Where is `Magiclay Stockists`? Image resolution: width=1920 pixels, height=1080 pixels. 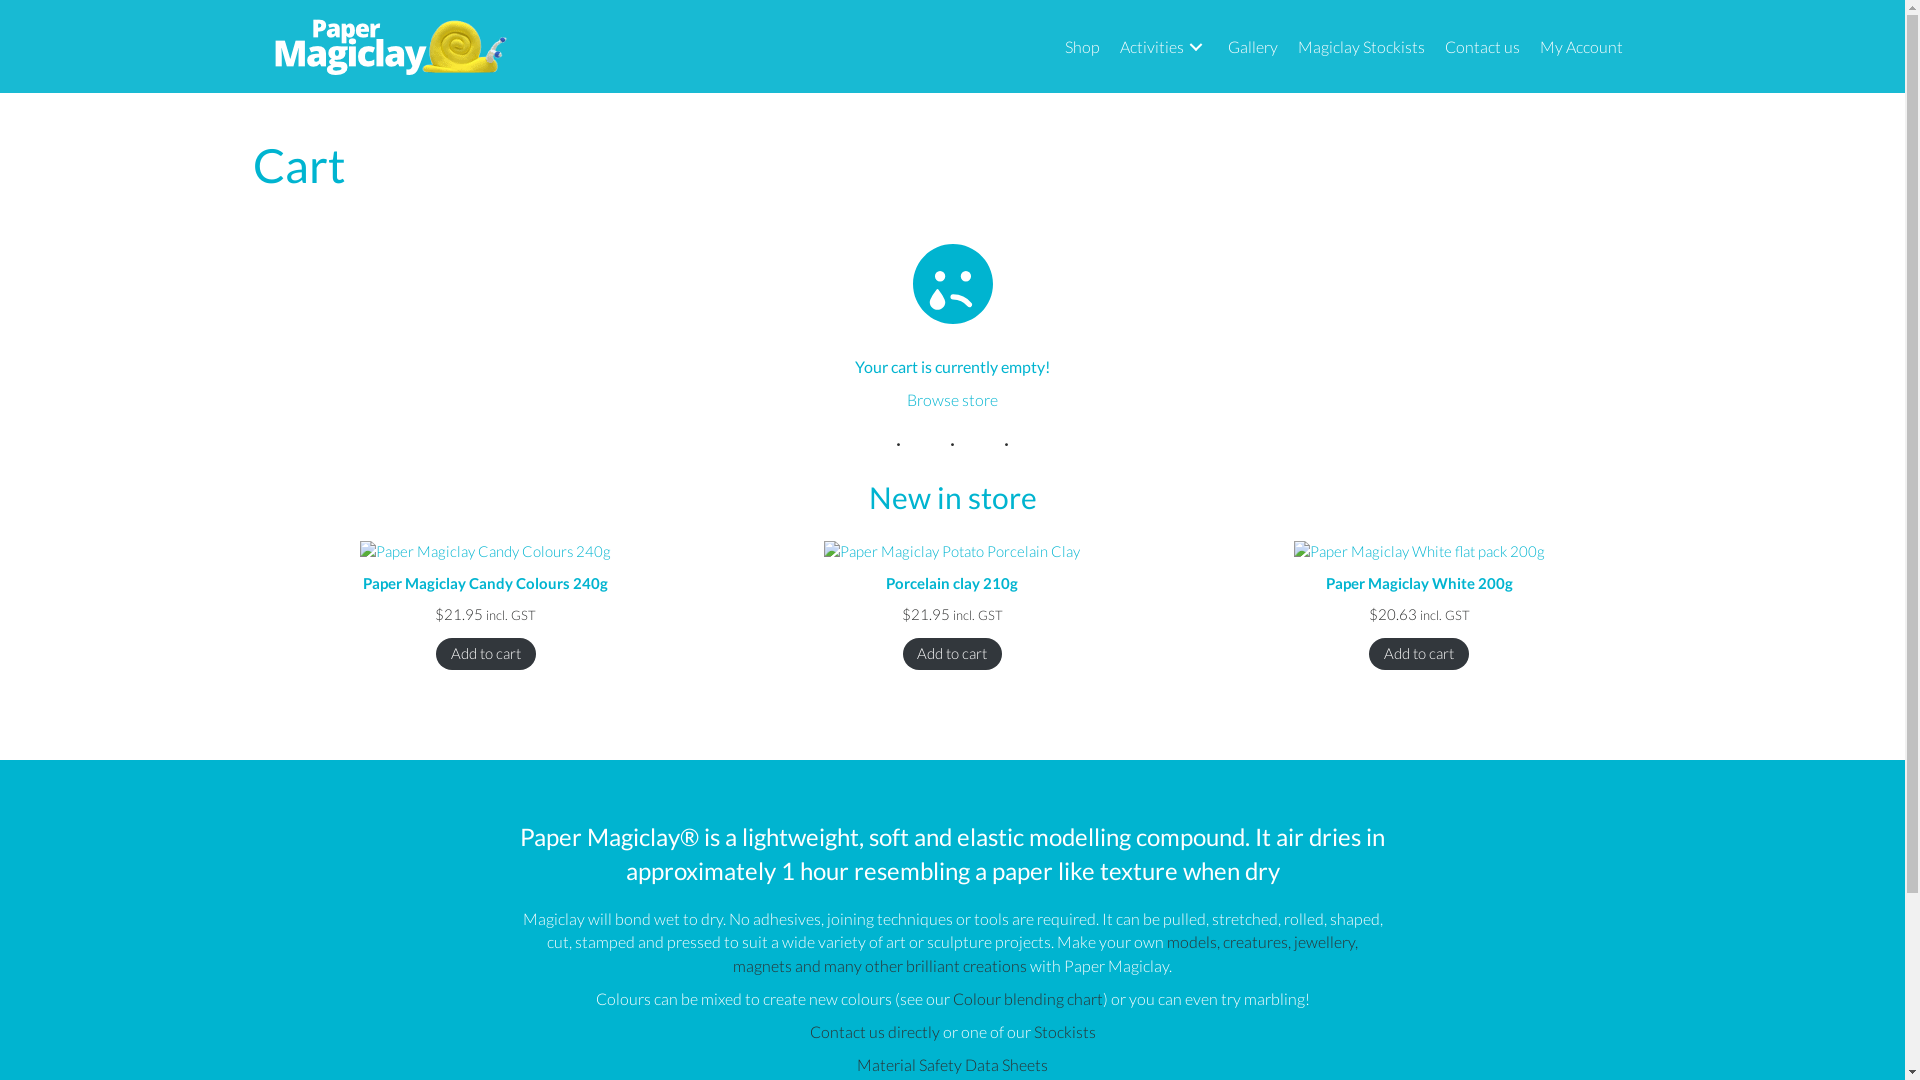 Magiclay Stockists is located at coordinates (1362, 46).